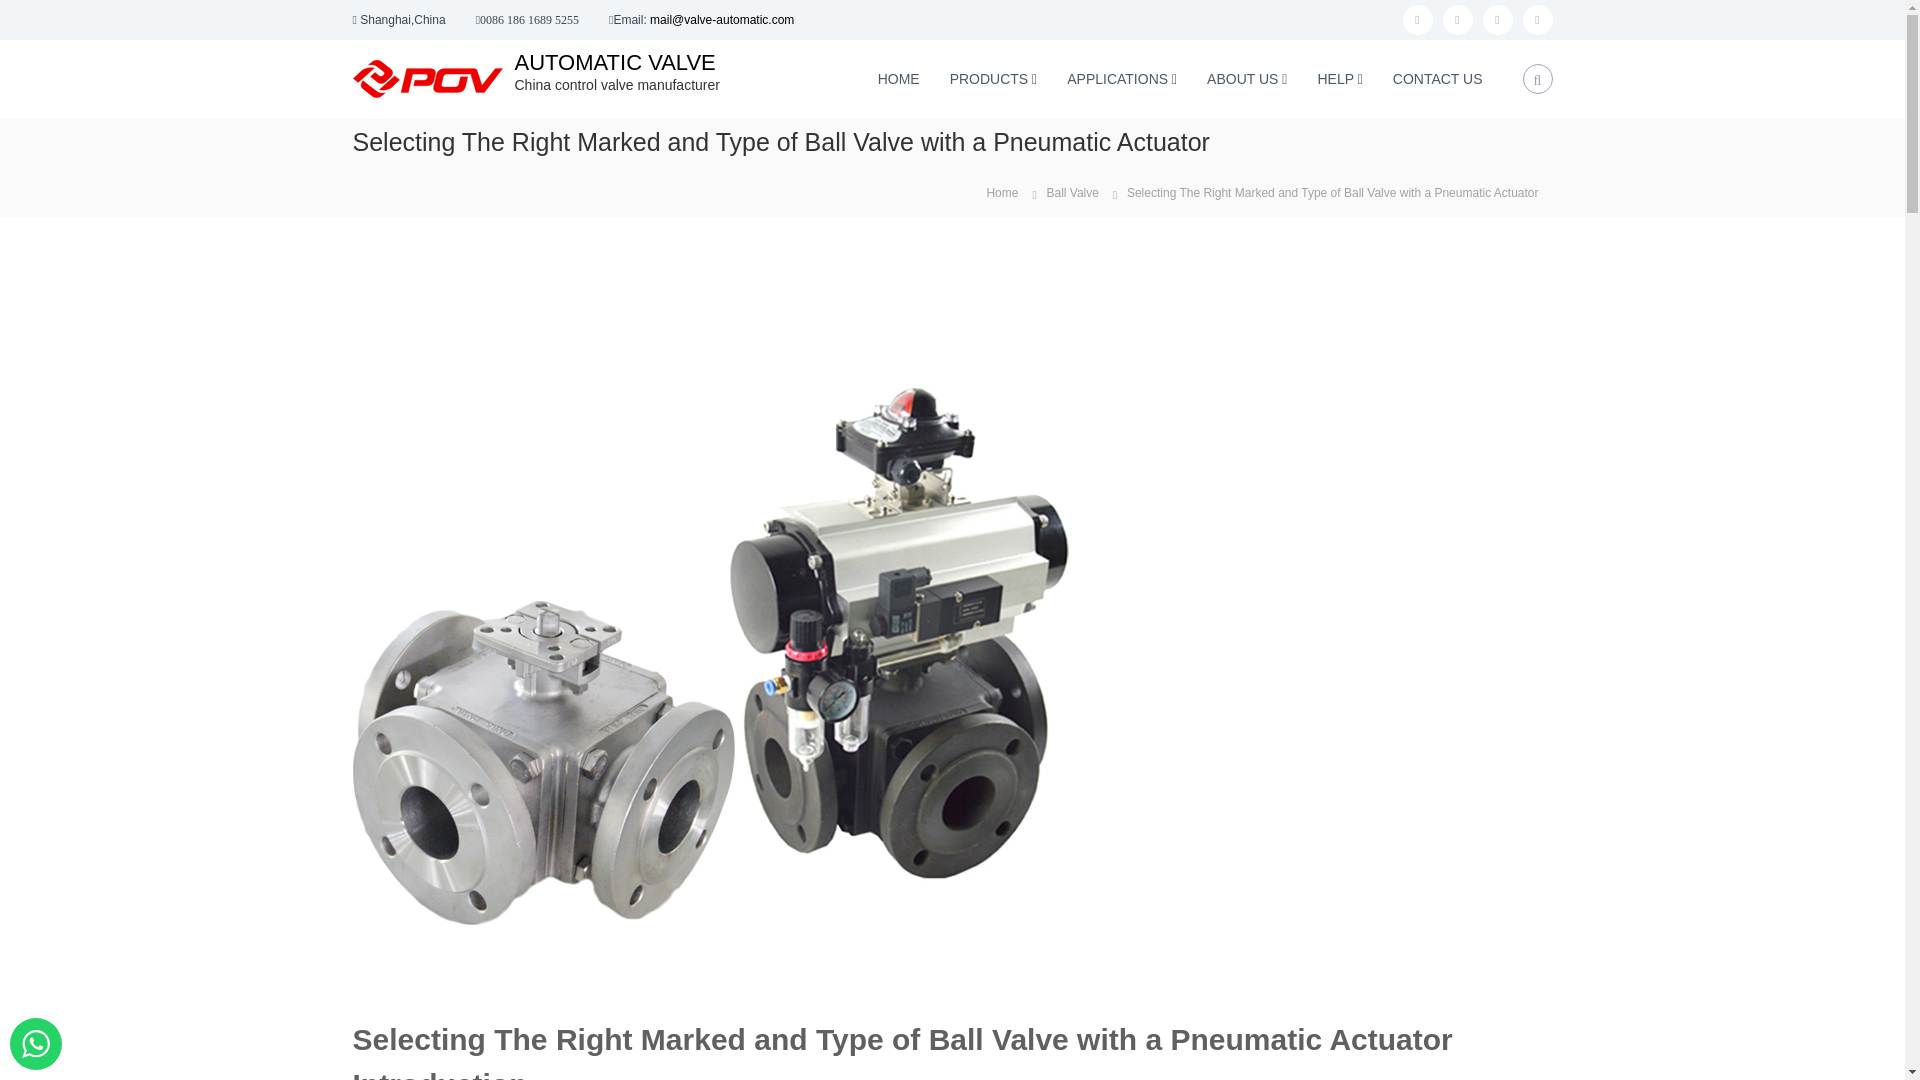  I want to click on AUTOMATIC VALVE, so click(614, 62).